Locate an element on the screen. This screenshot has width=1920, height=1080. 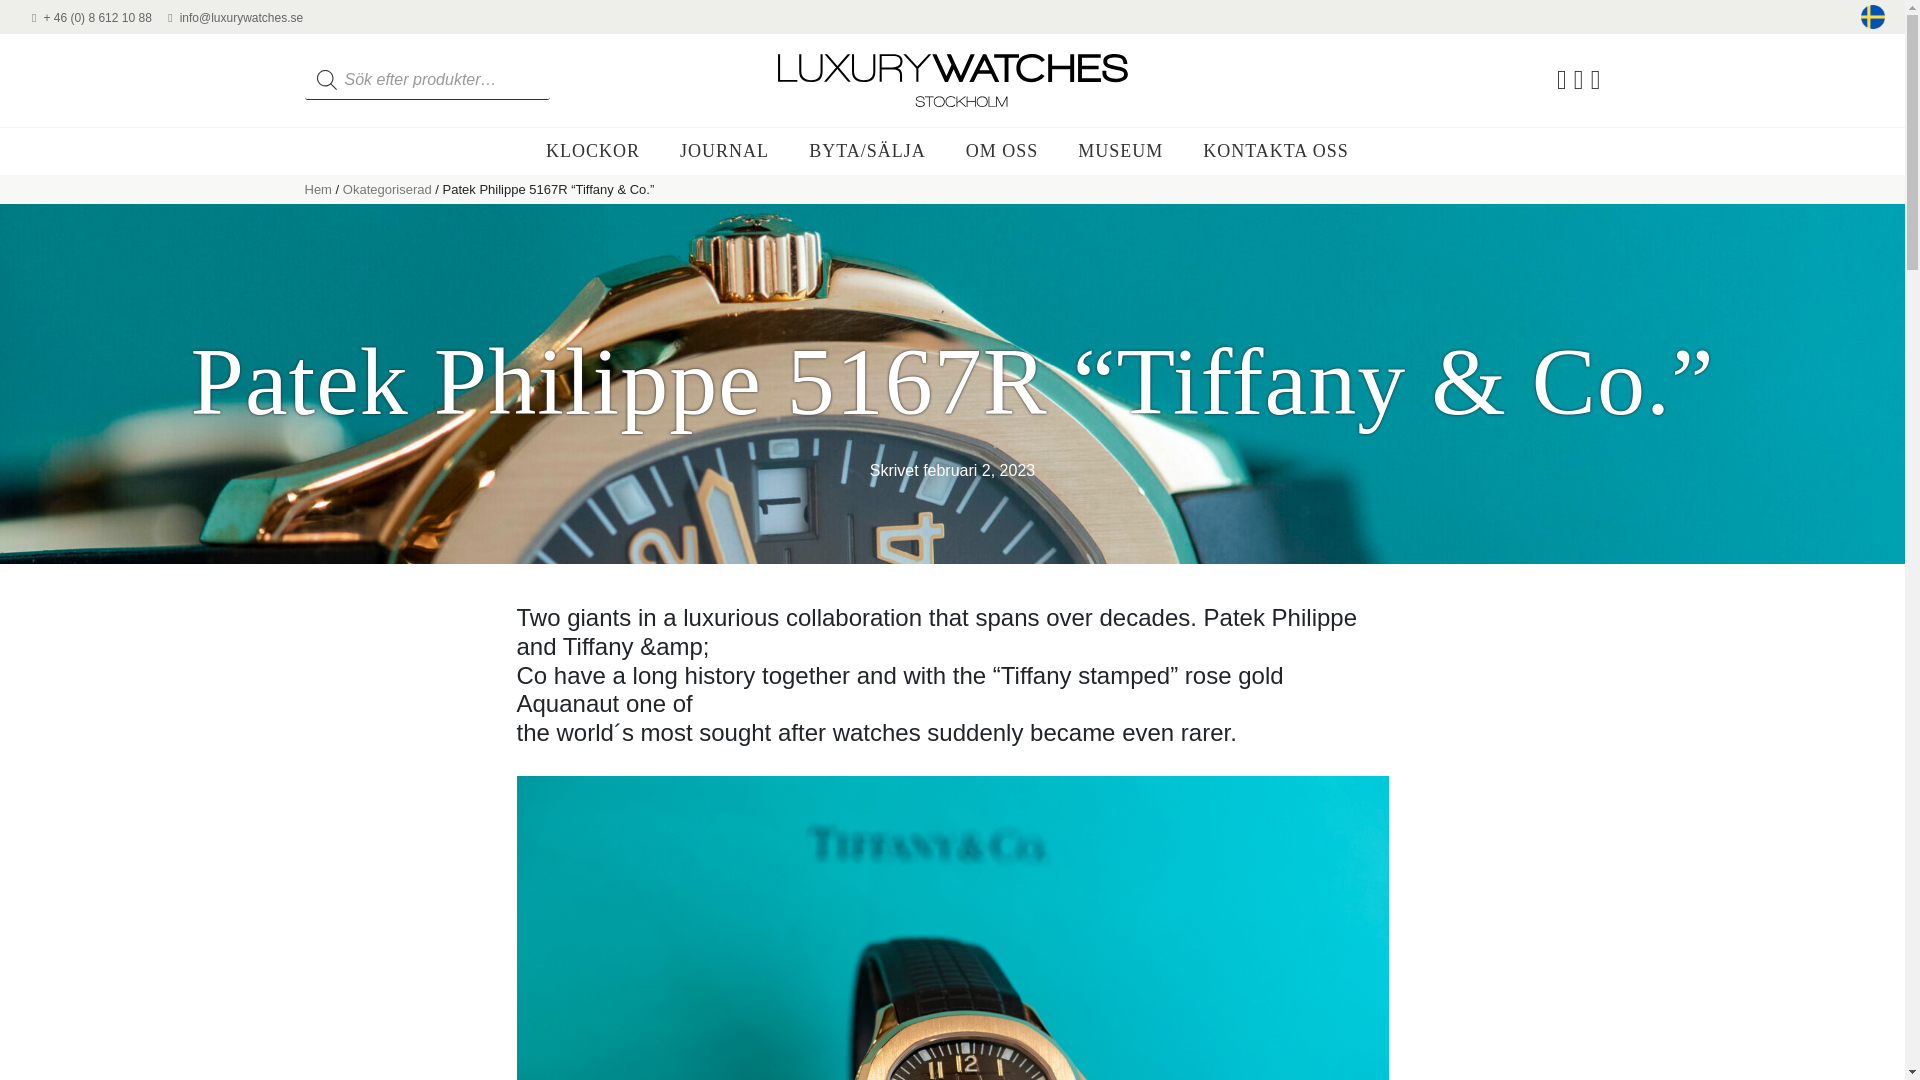
MUSEUM is located at coordinates (1120, 150).